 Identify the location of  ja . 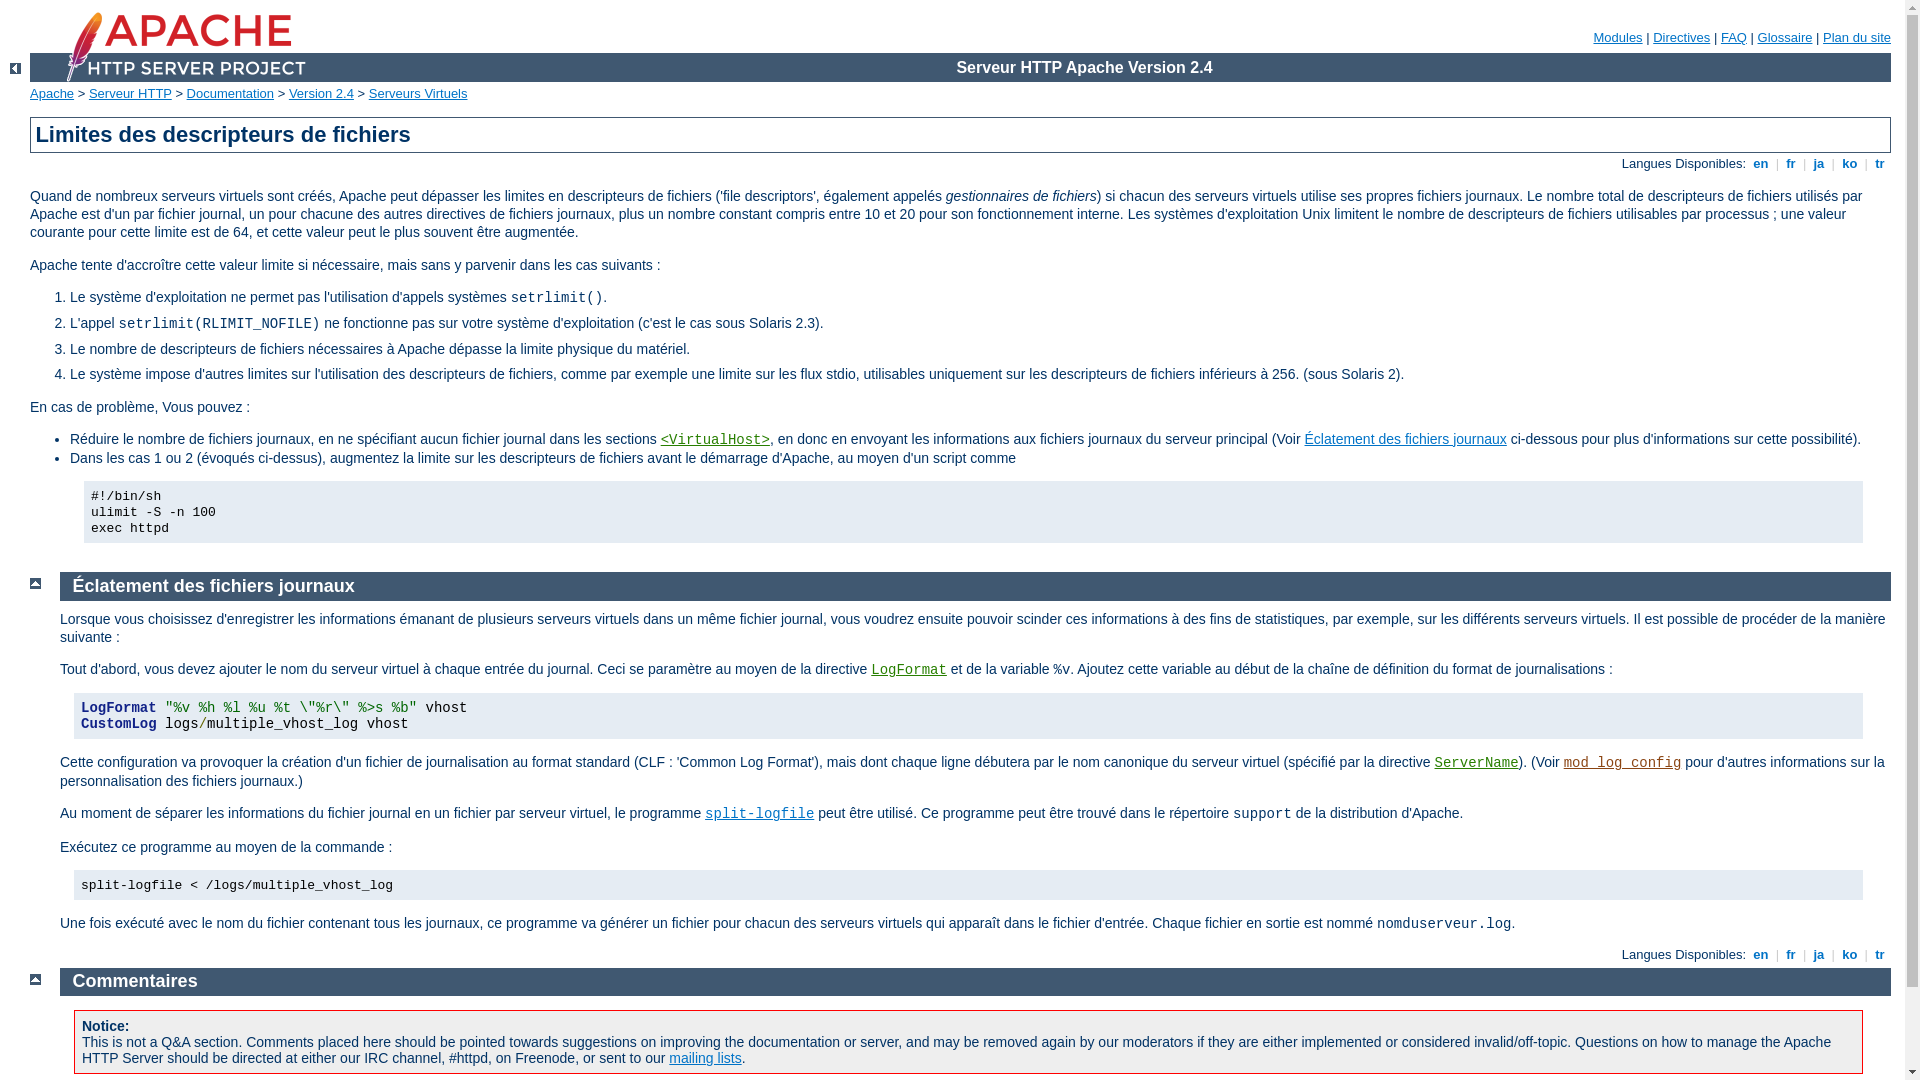
(1819, 163).